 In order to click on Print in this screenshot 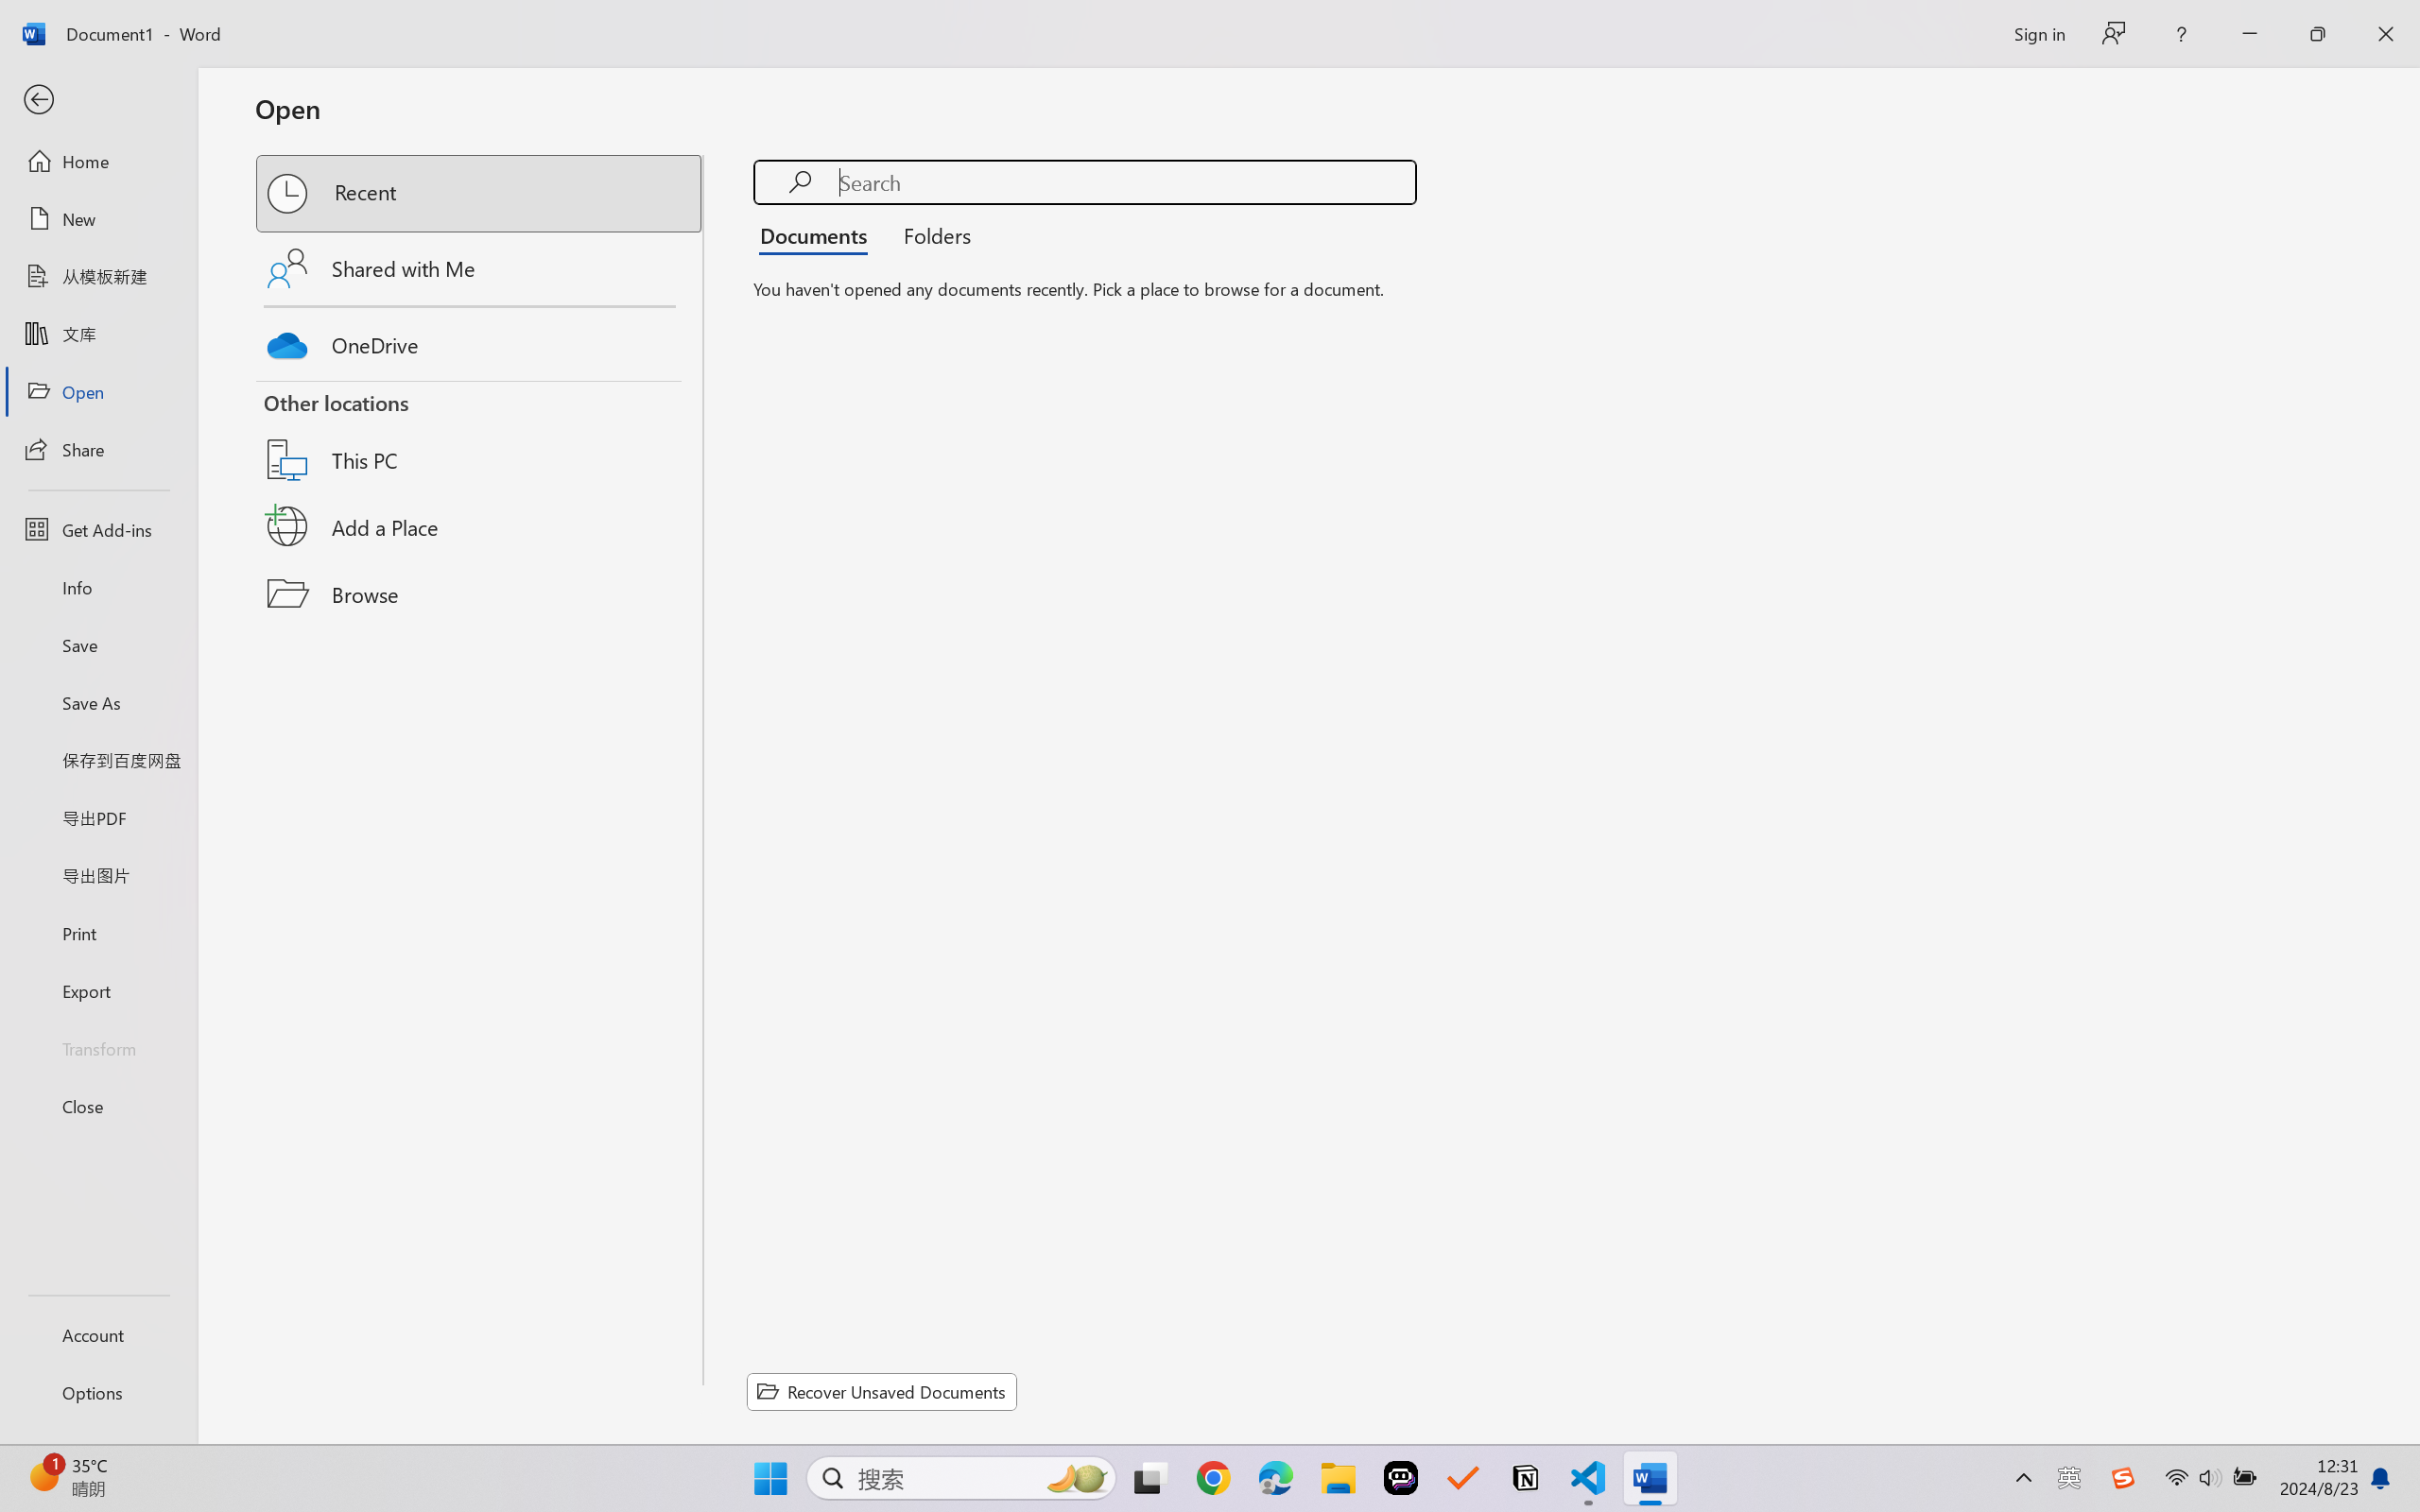, I will do `click(98, 932)`.